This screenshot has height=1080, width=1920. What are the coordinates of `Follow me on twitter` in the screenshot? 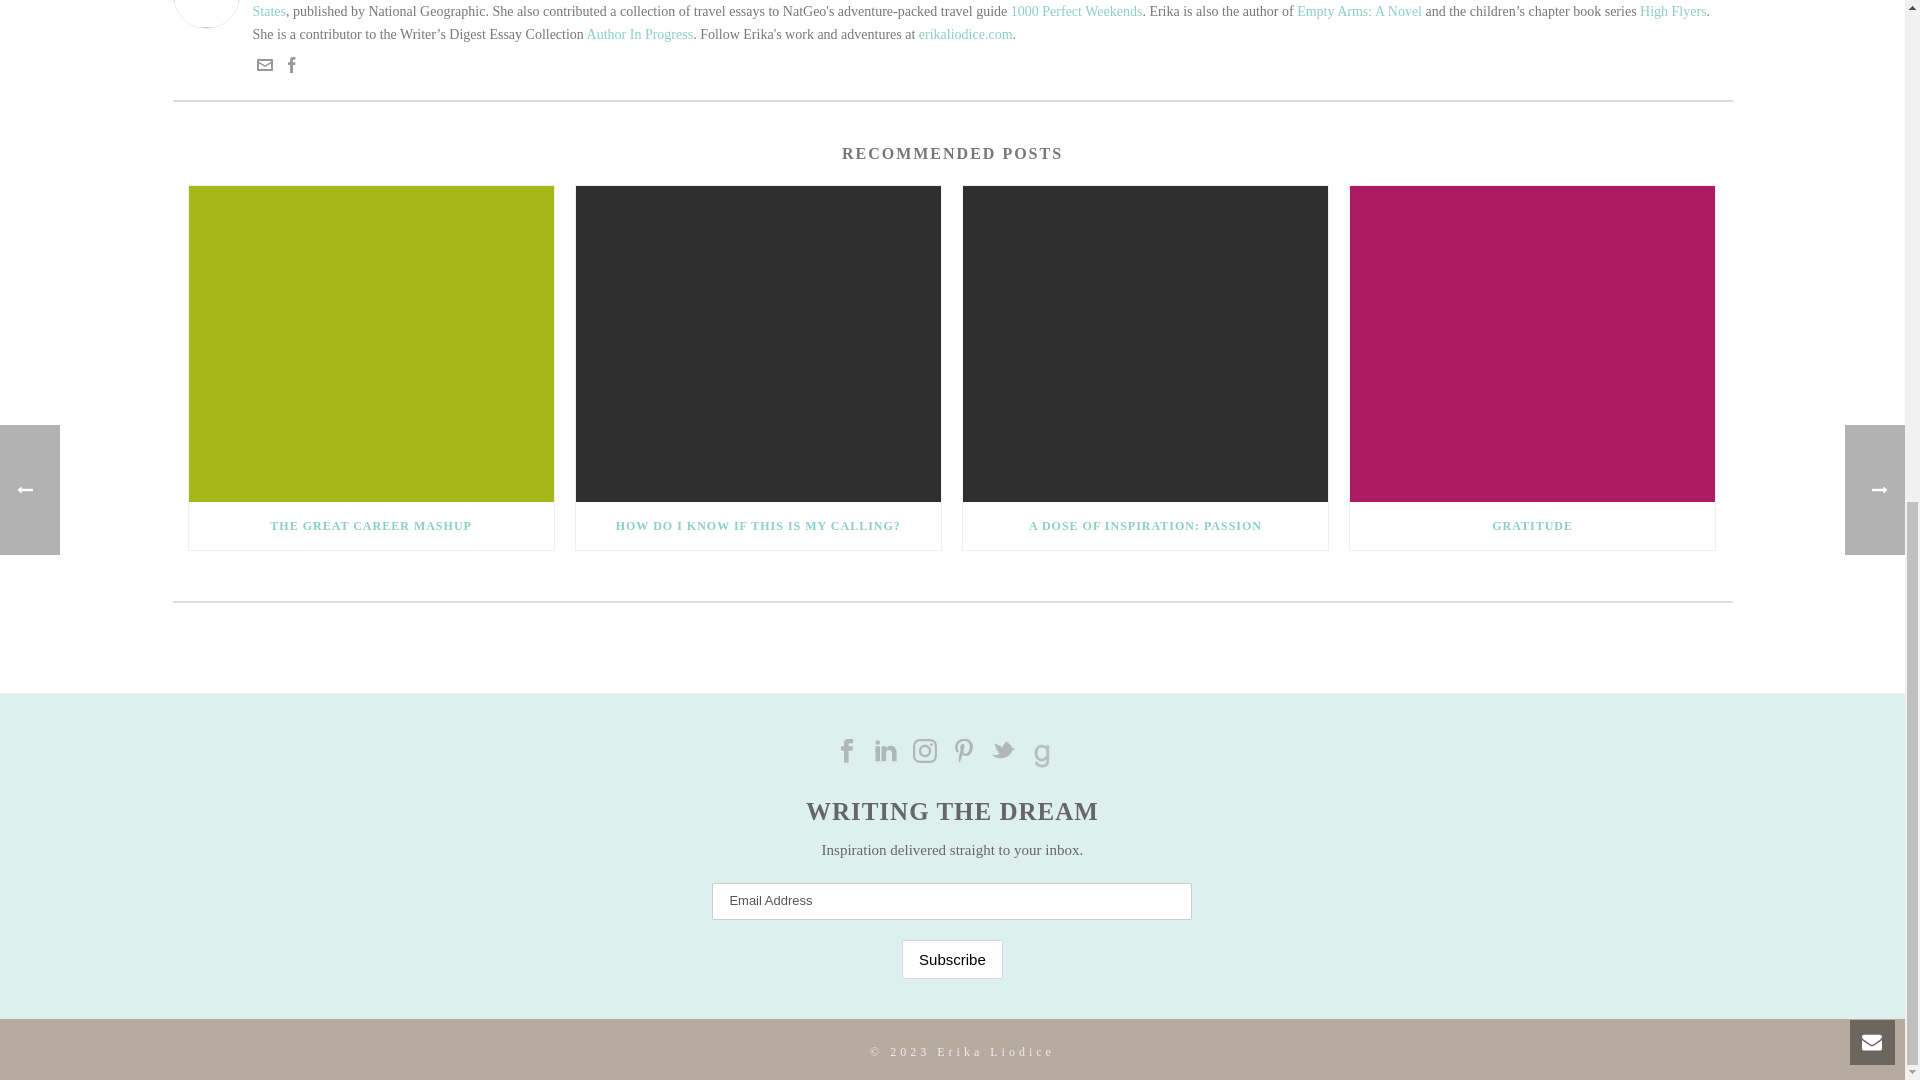 It's located at (1002, 750).